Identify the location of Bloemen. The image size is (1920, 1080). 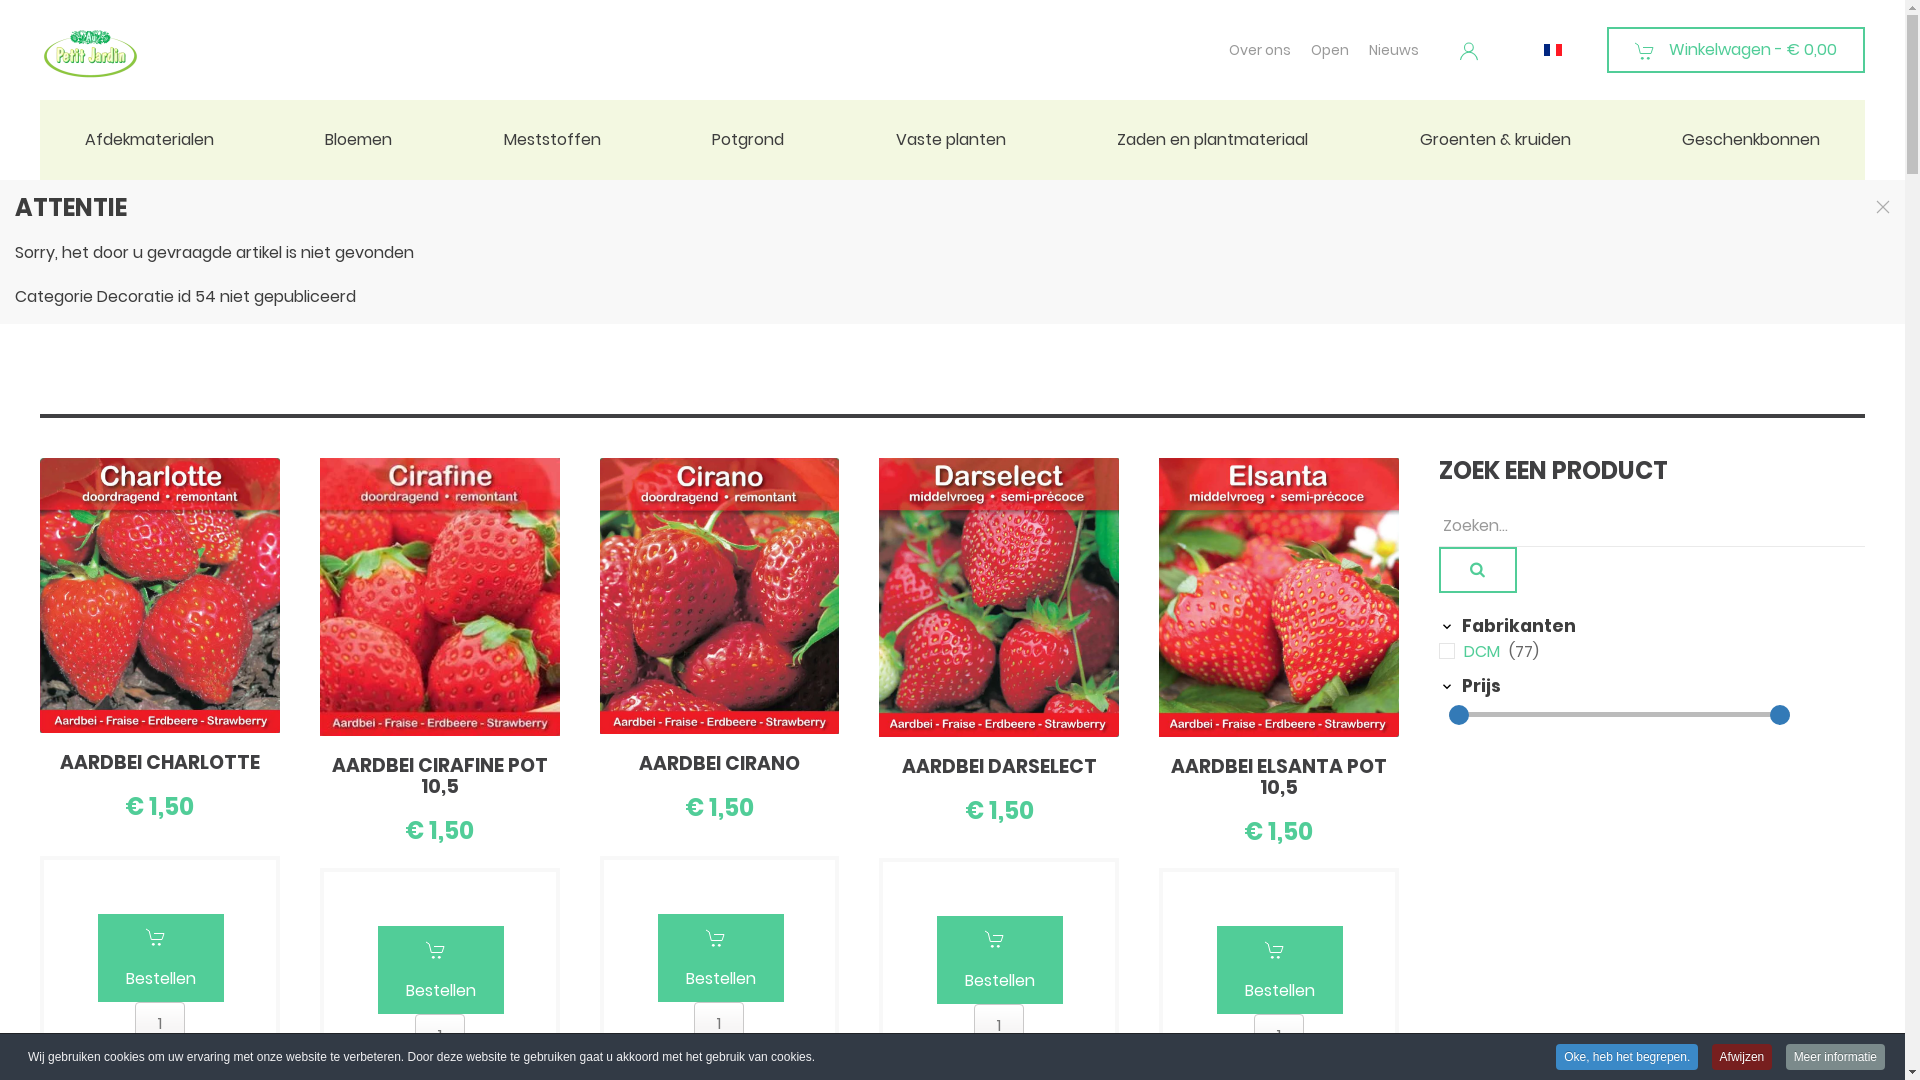
(358, 140).